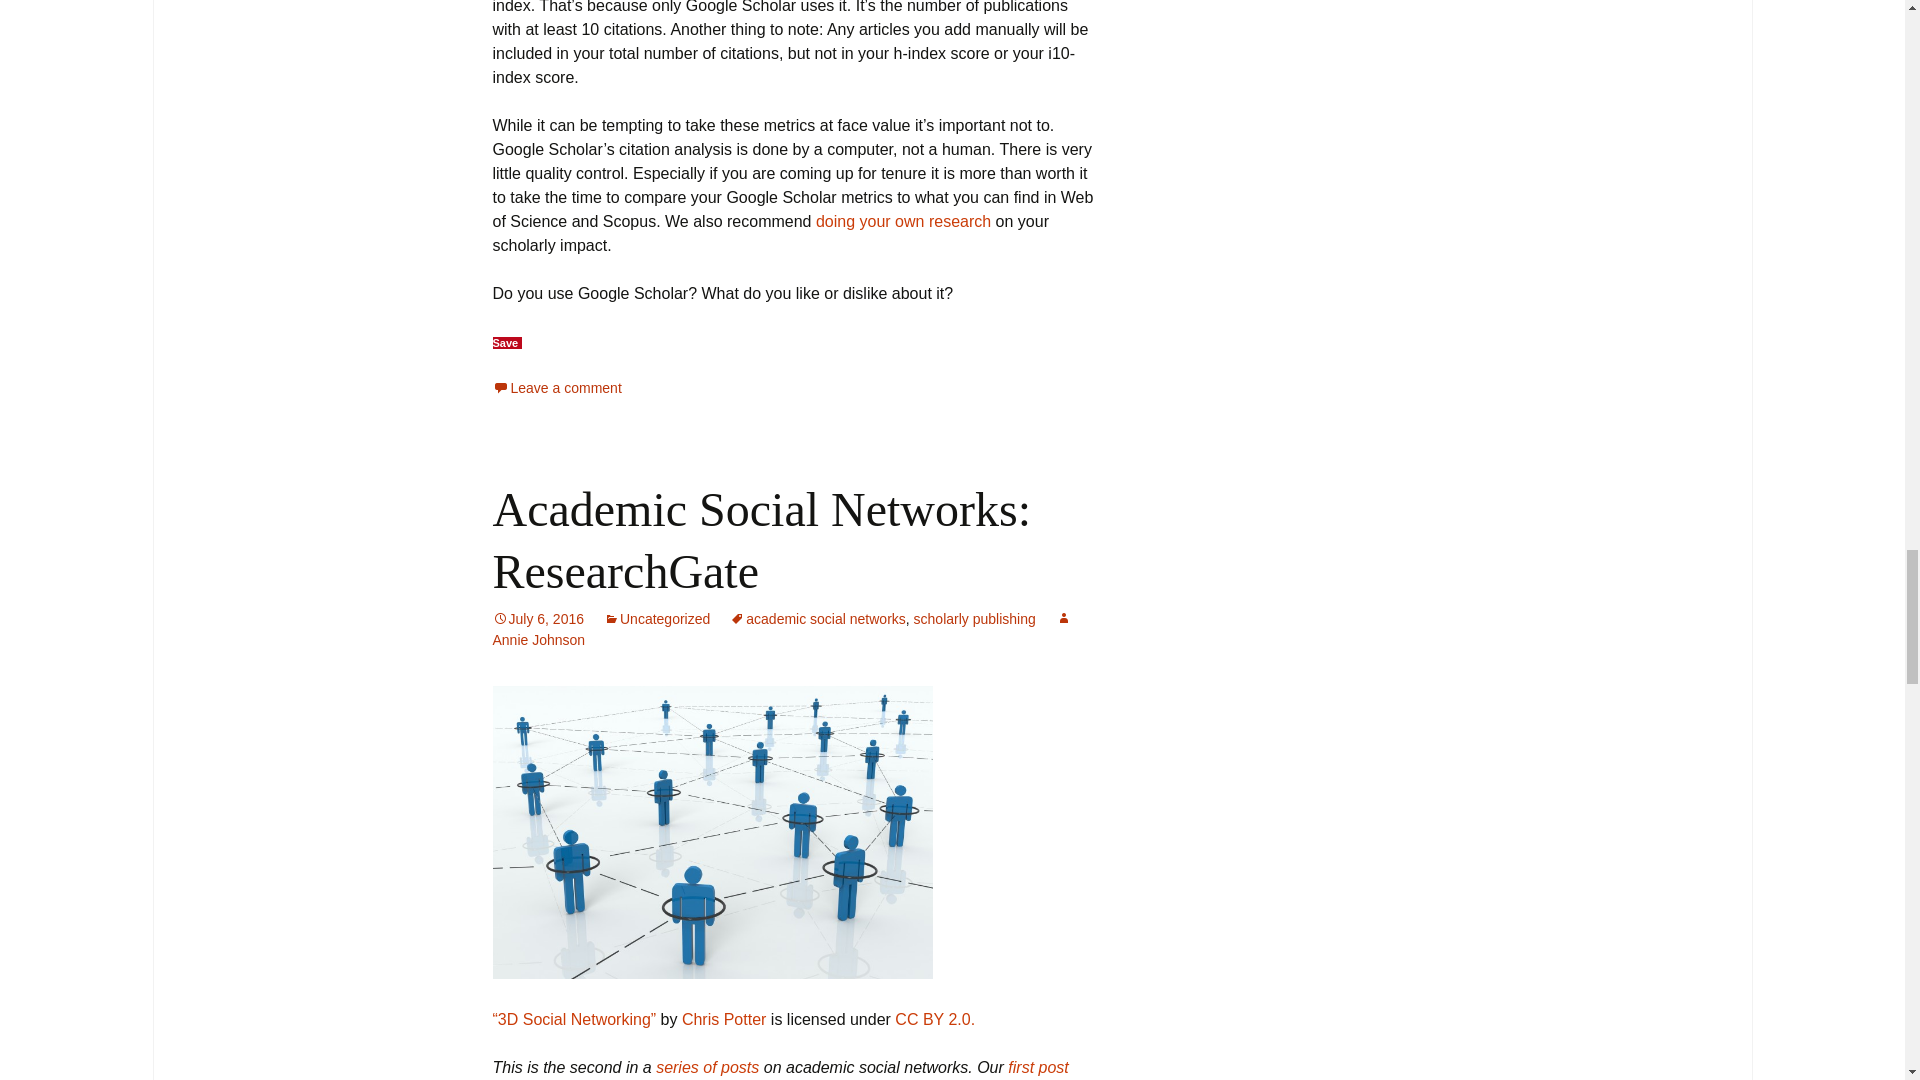 This screenshot has height=1080, width=1920. Describe the element at coordinates (537, 619) in the screenshot. I see `Permalink to Academic Social Networks: ResearchGate` at that location.